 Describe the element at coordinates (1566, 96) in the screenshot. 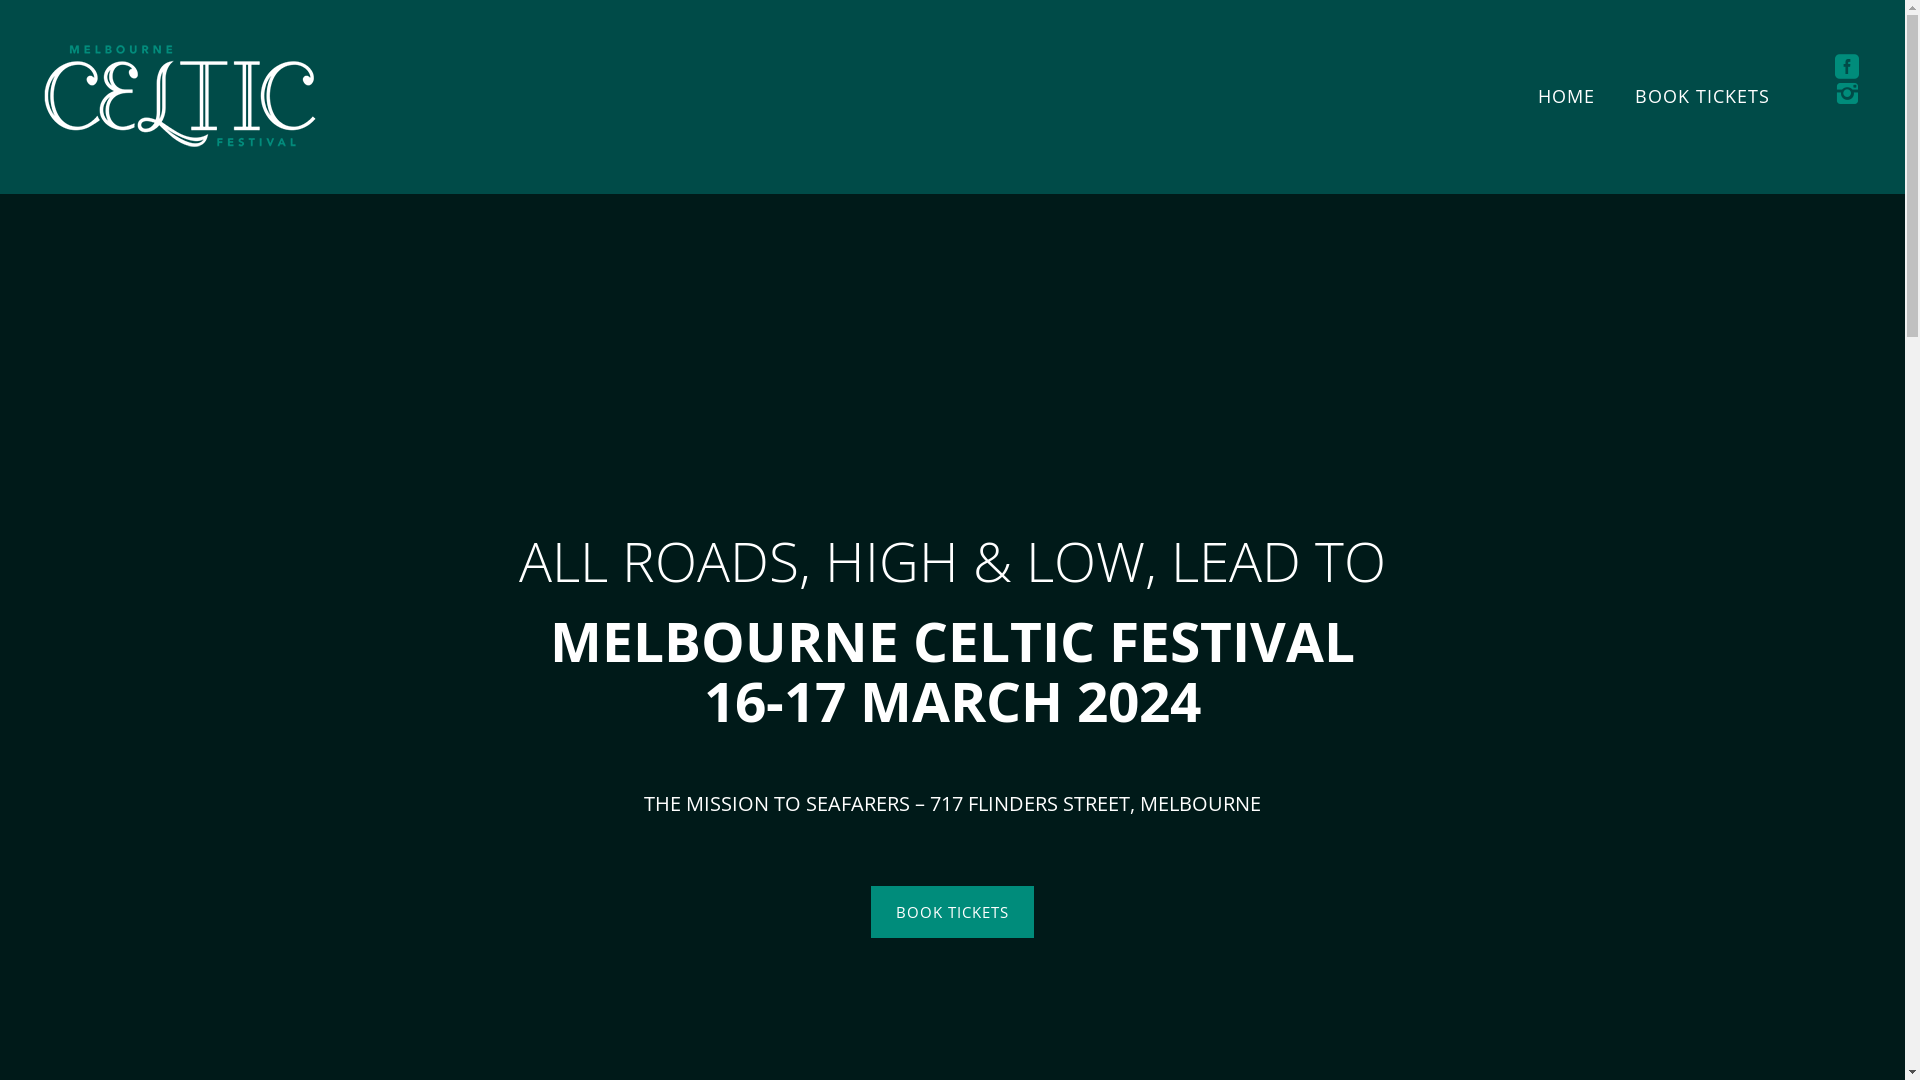

I see `HOME` at that location.